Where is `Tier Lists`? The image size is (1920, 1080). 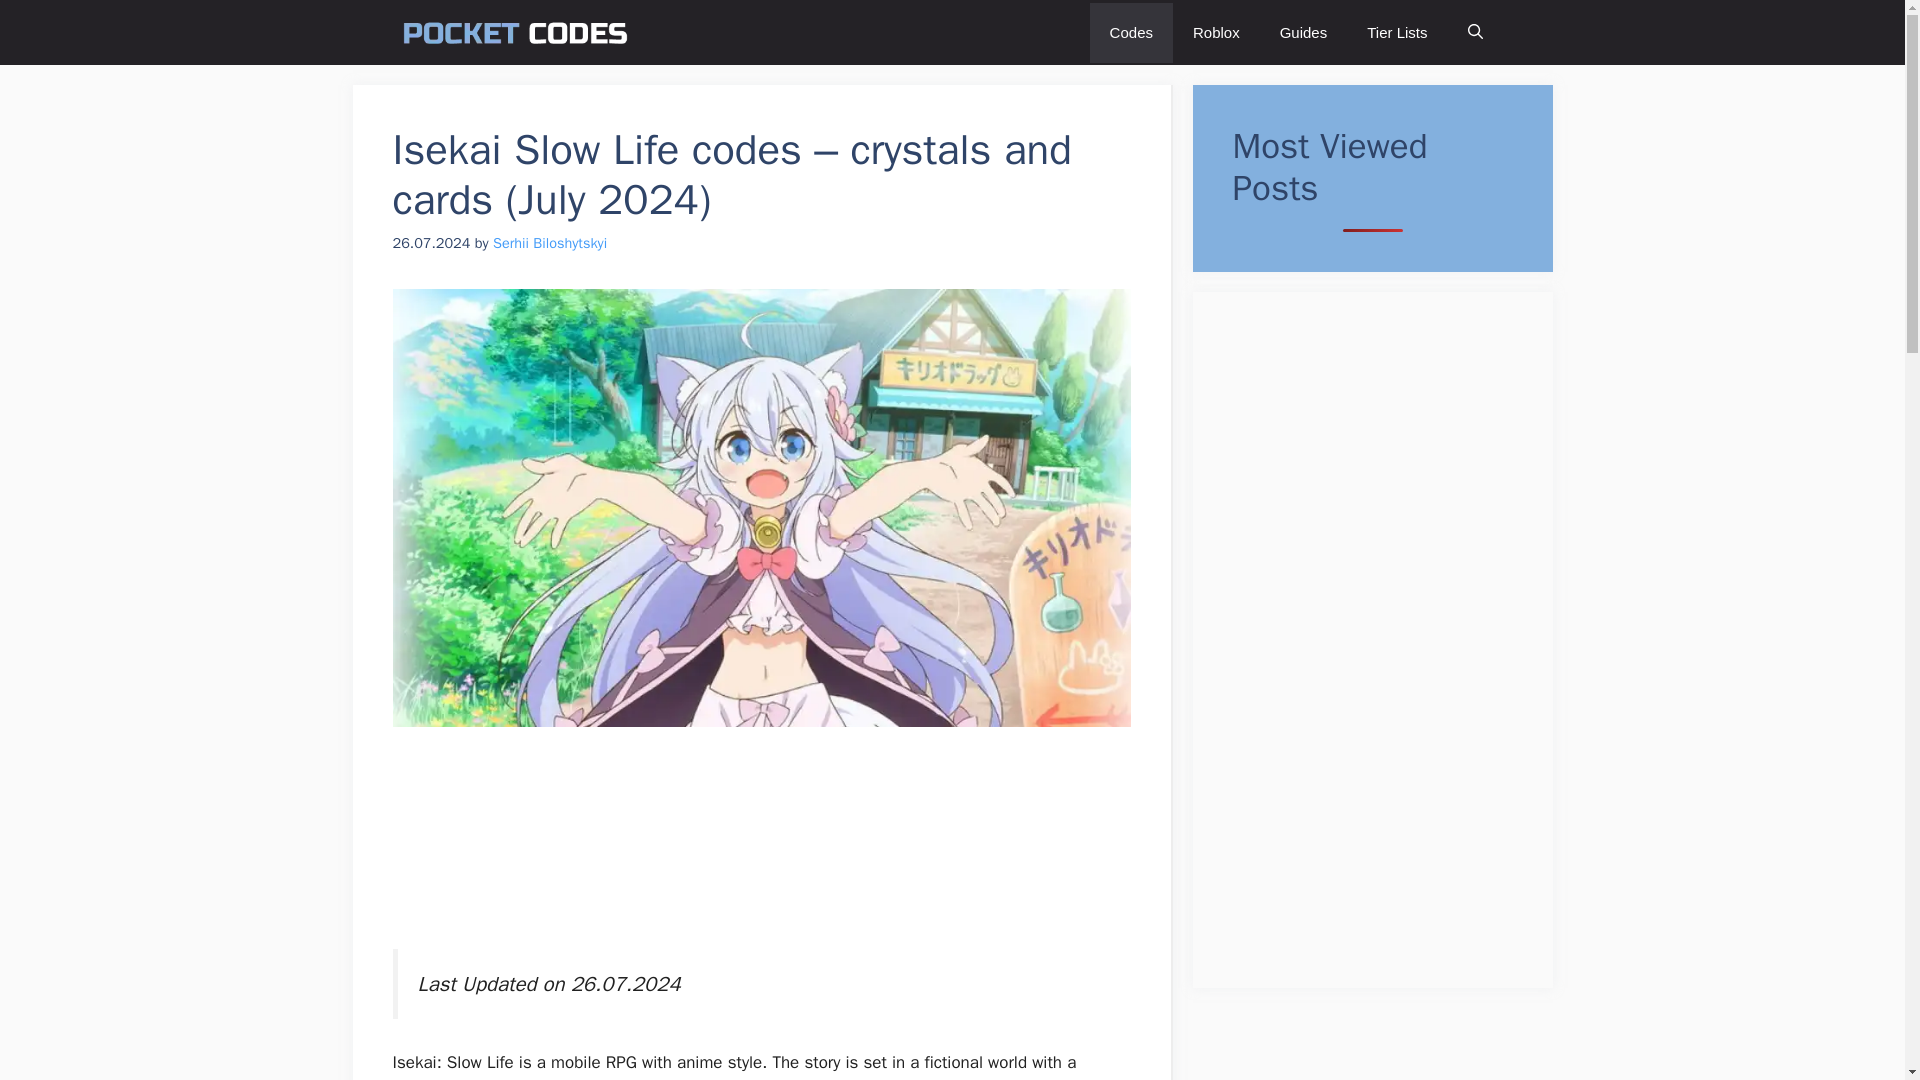
Tier Lists is located at coordinates (1397, 32).